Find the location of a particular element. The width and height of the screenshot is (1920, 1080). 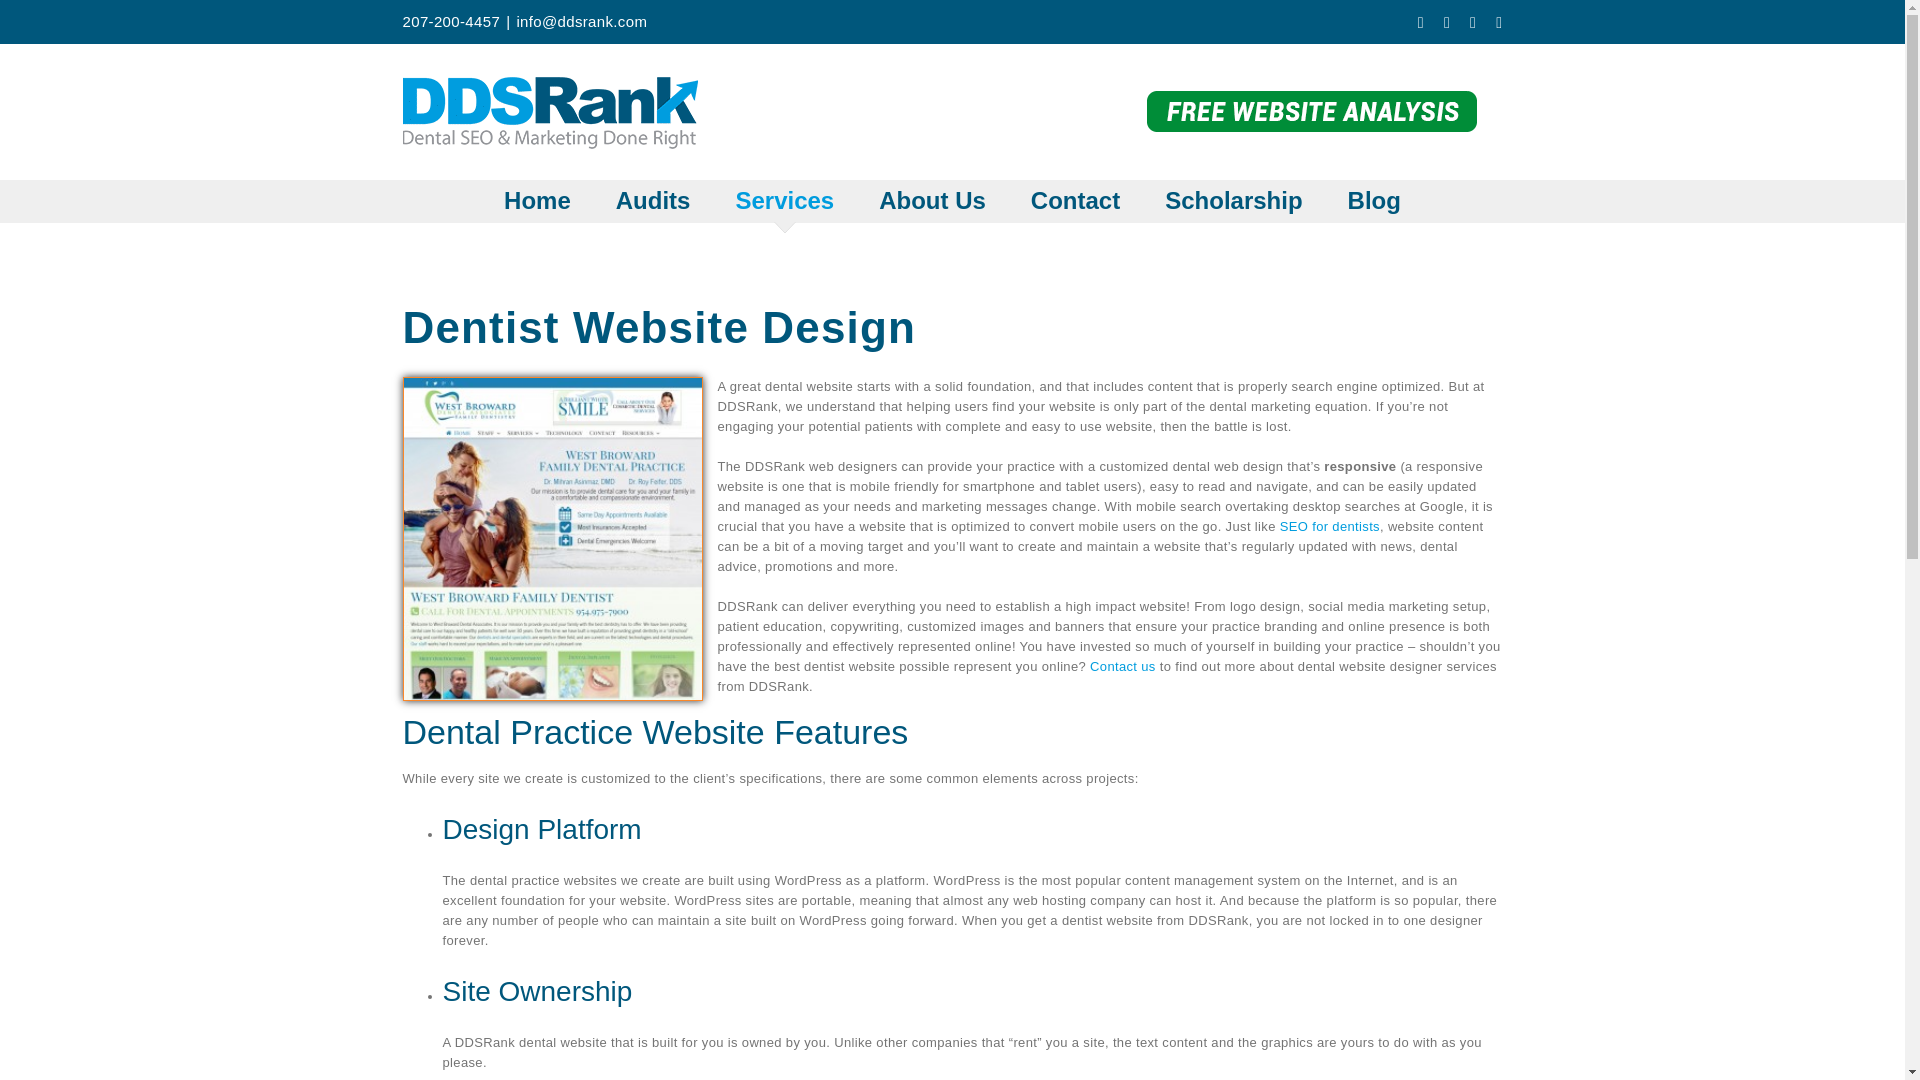

Services is located at coordinates (784, 201).